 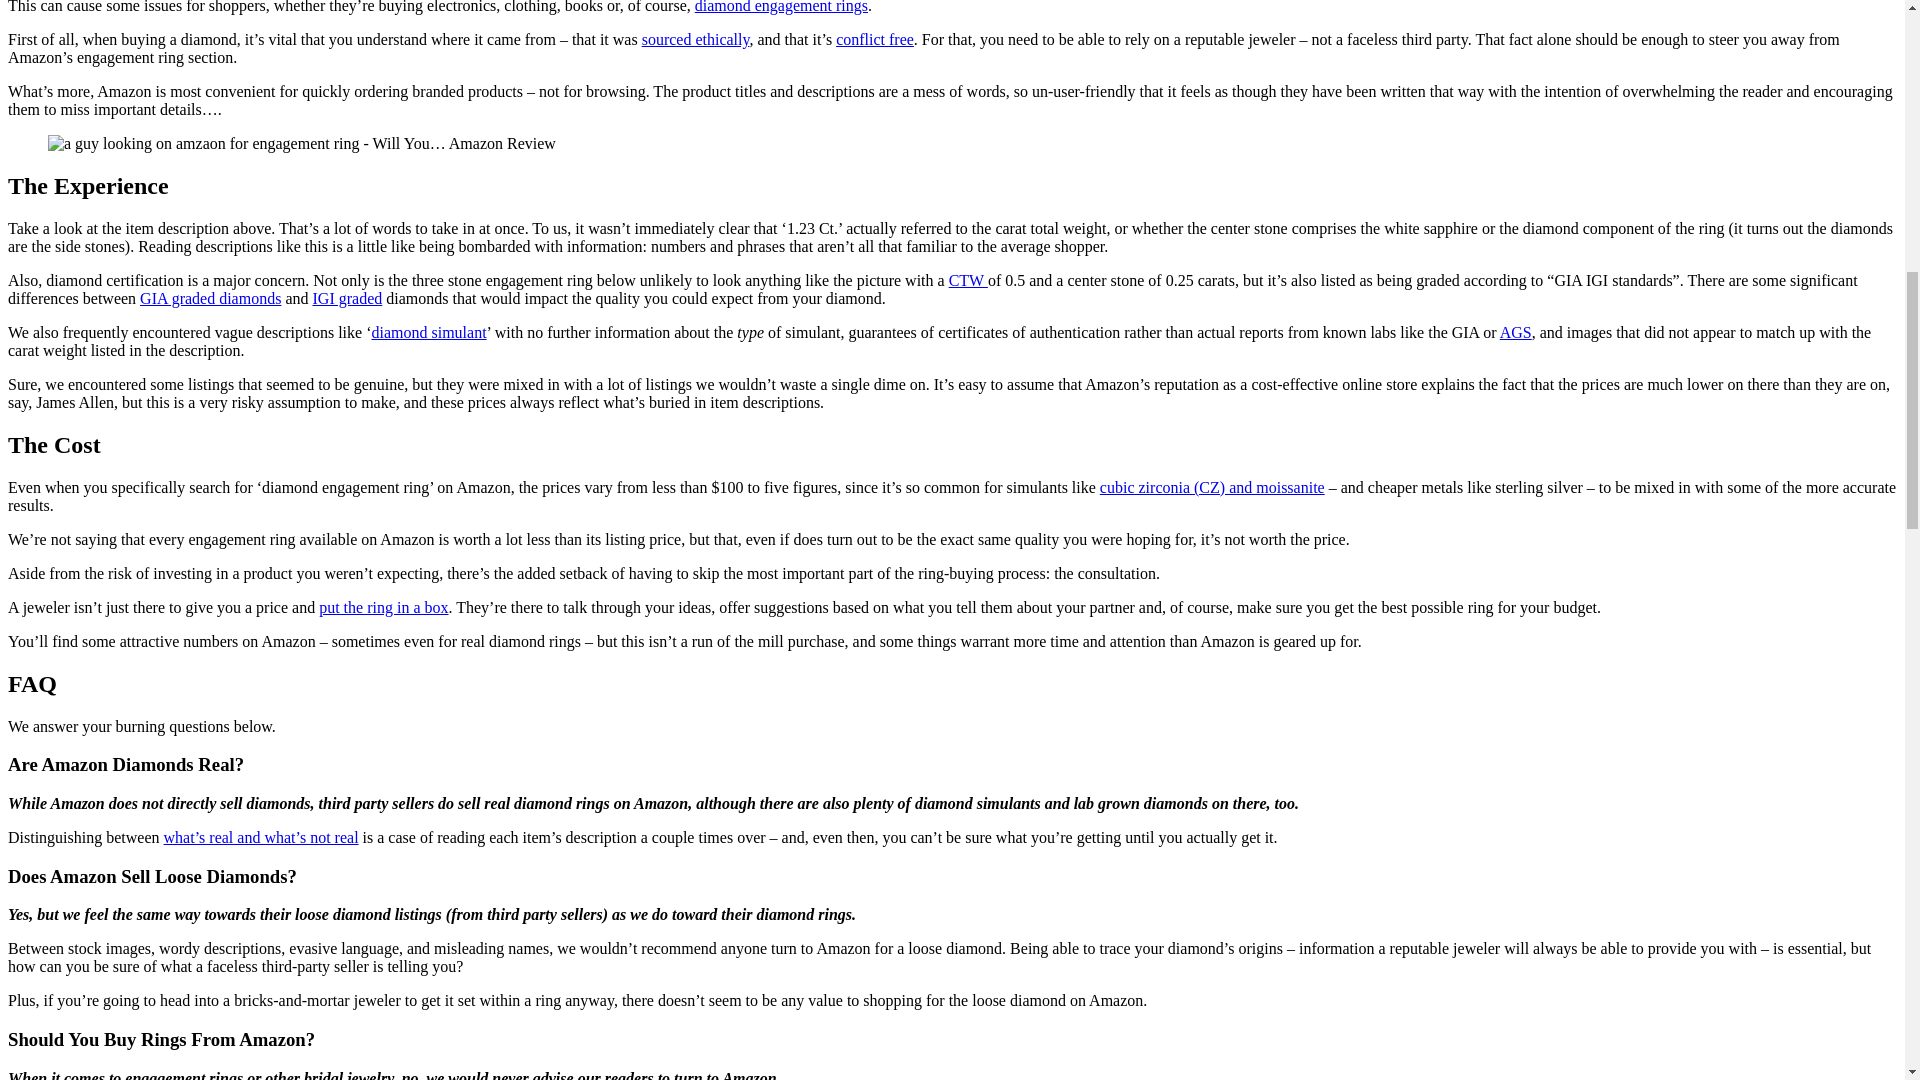 I want to click on IGI graded, so click(x=346, y=298).